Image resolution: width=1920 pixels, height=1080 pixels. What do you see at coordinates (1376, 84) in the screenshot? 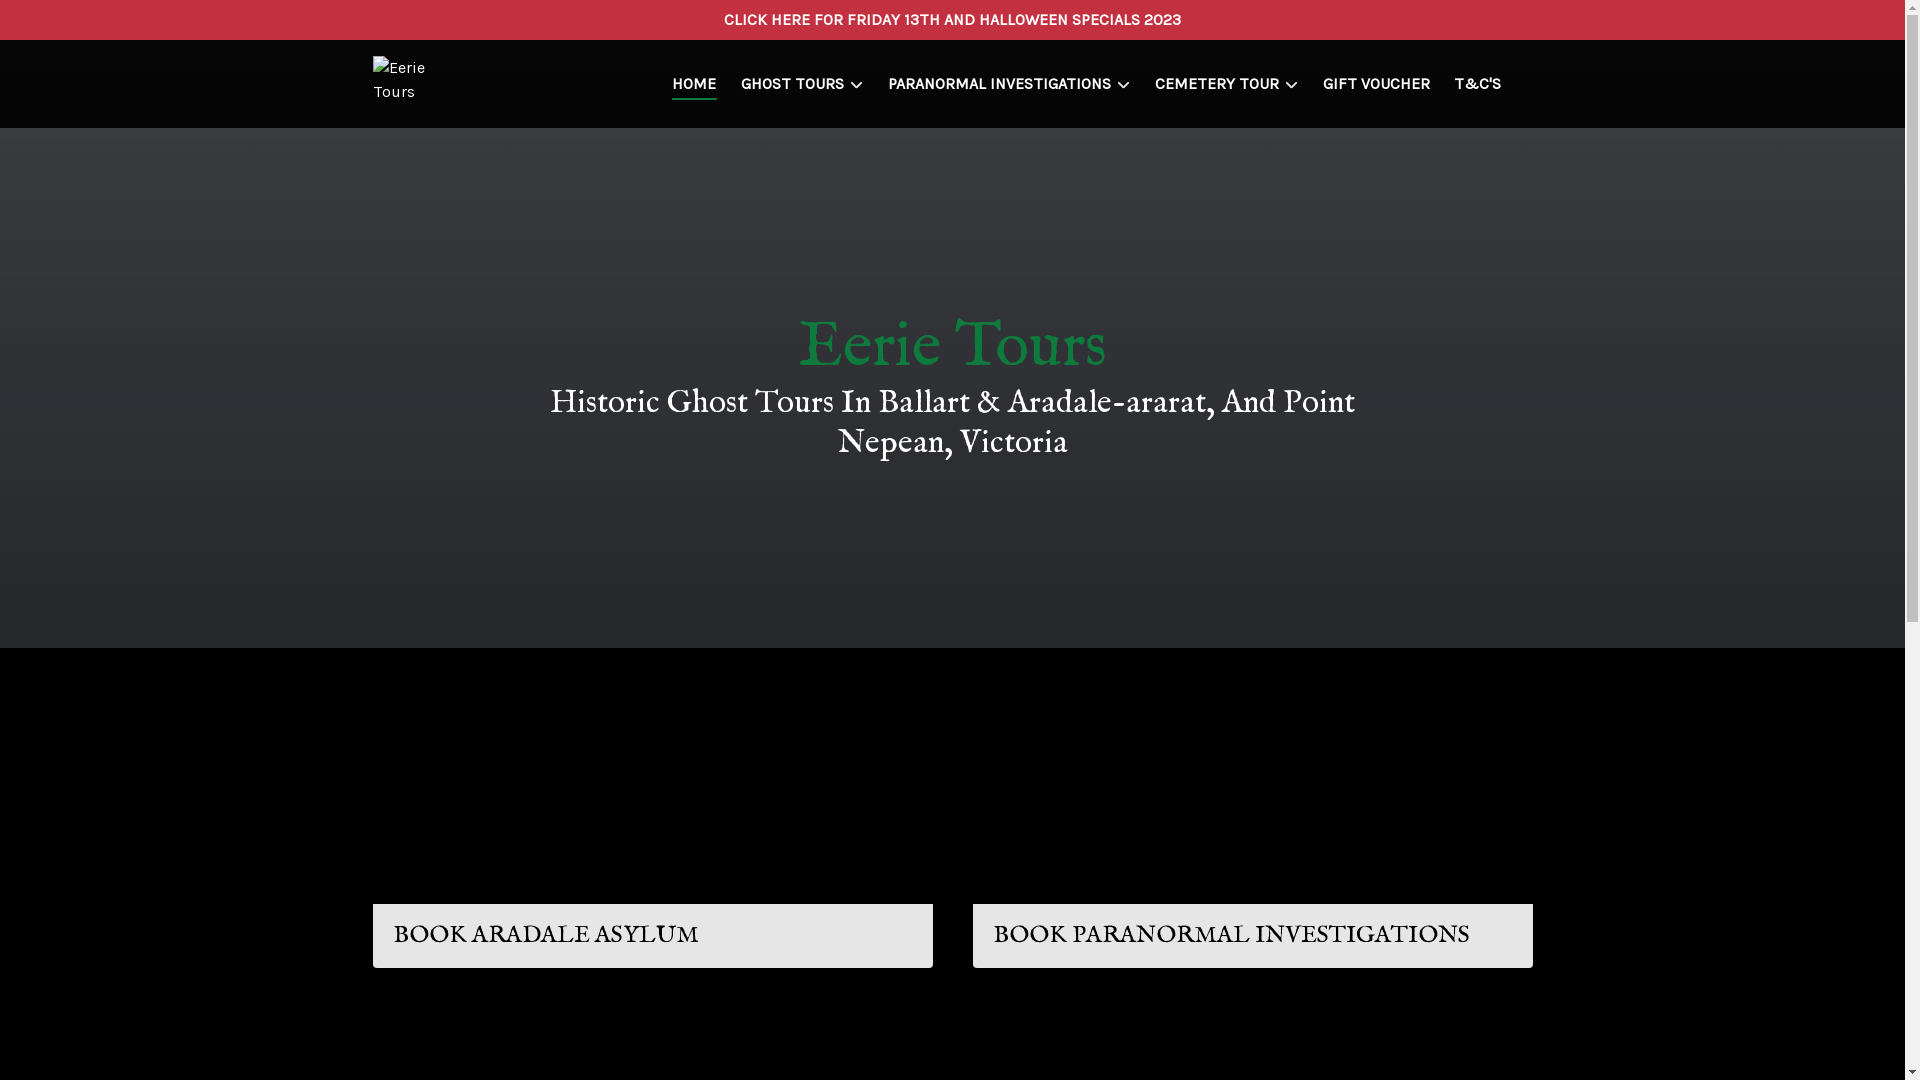
I see `GIFT VOUCHER` at bounding box center [1376, 84].